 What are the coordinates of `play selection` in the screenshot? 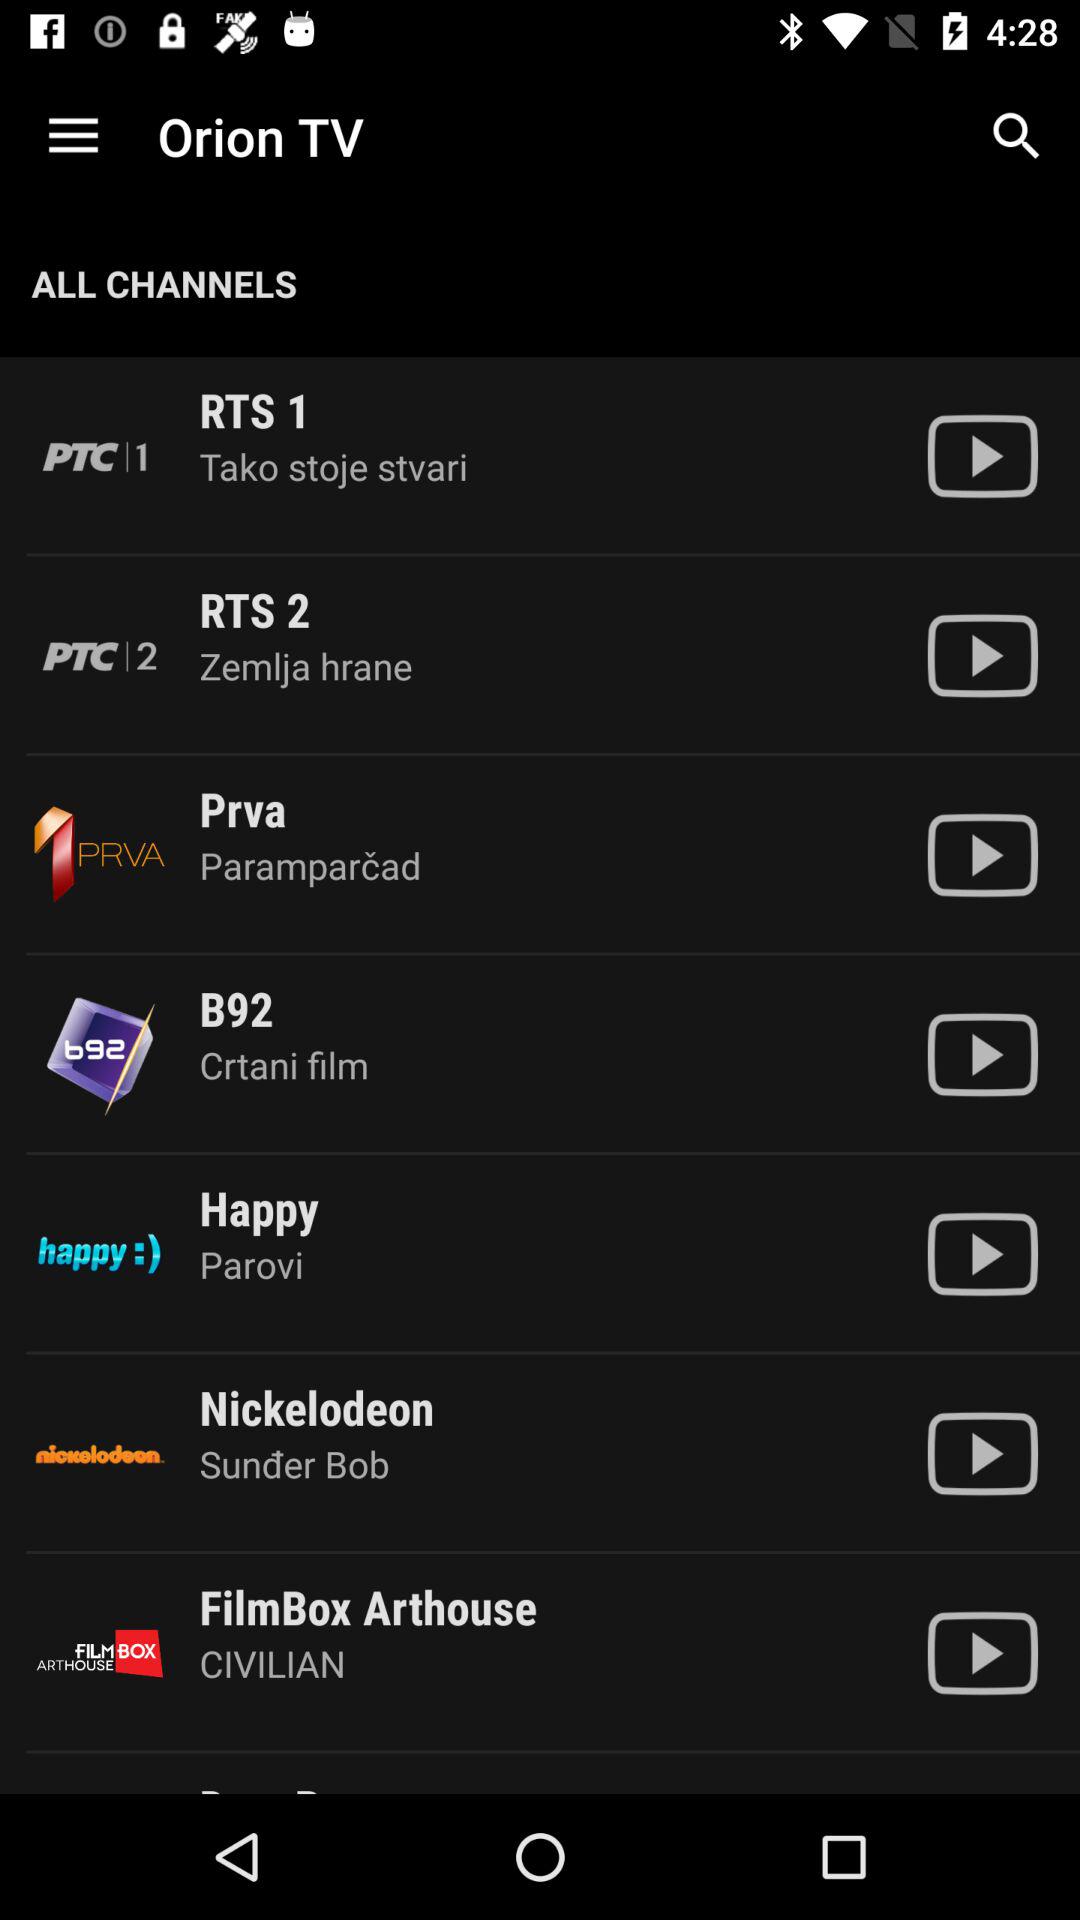 It's located at (982, 1454).